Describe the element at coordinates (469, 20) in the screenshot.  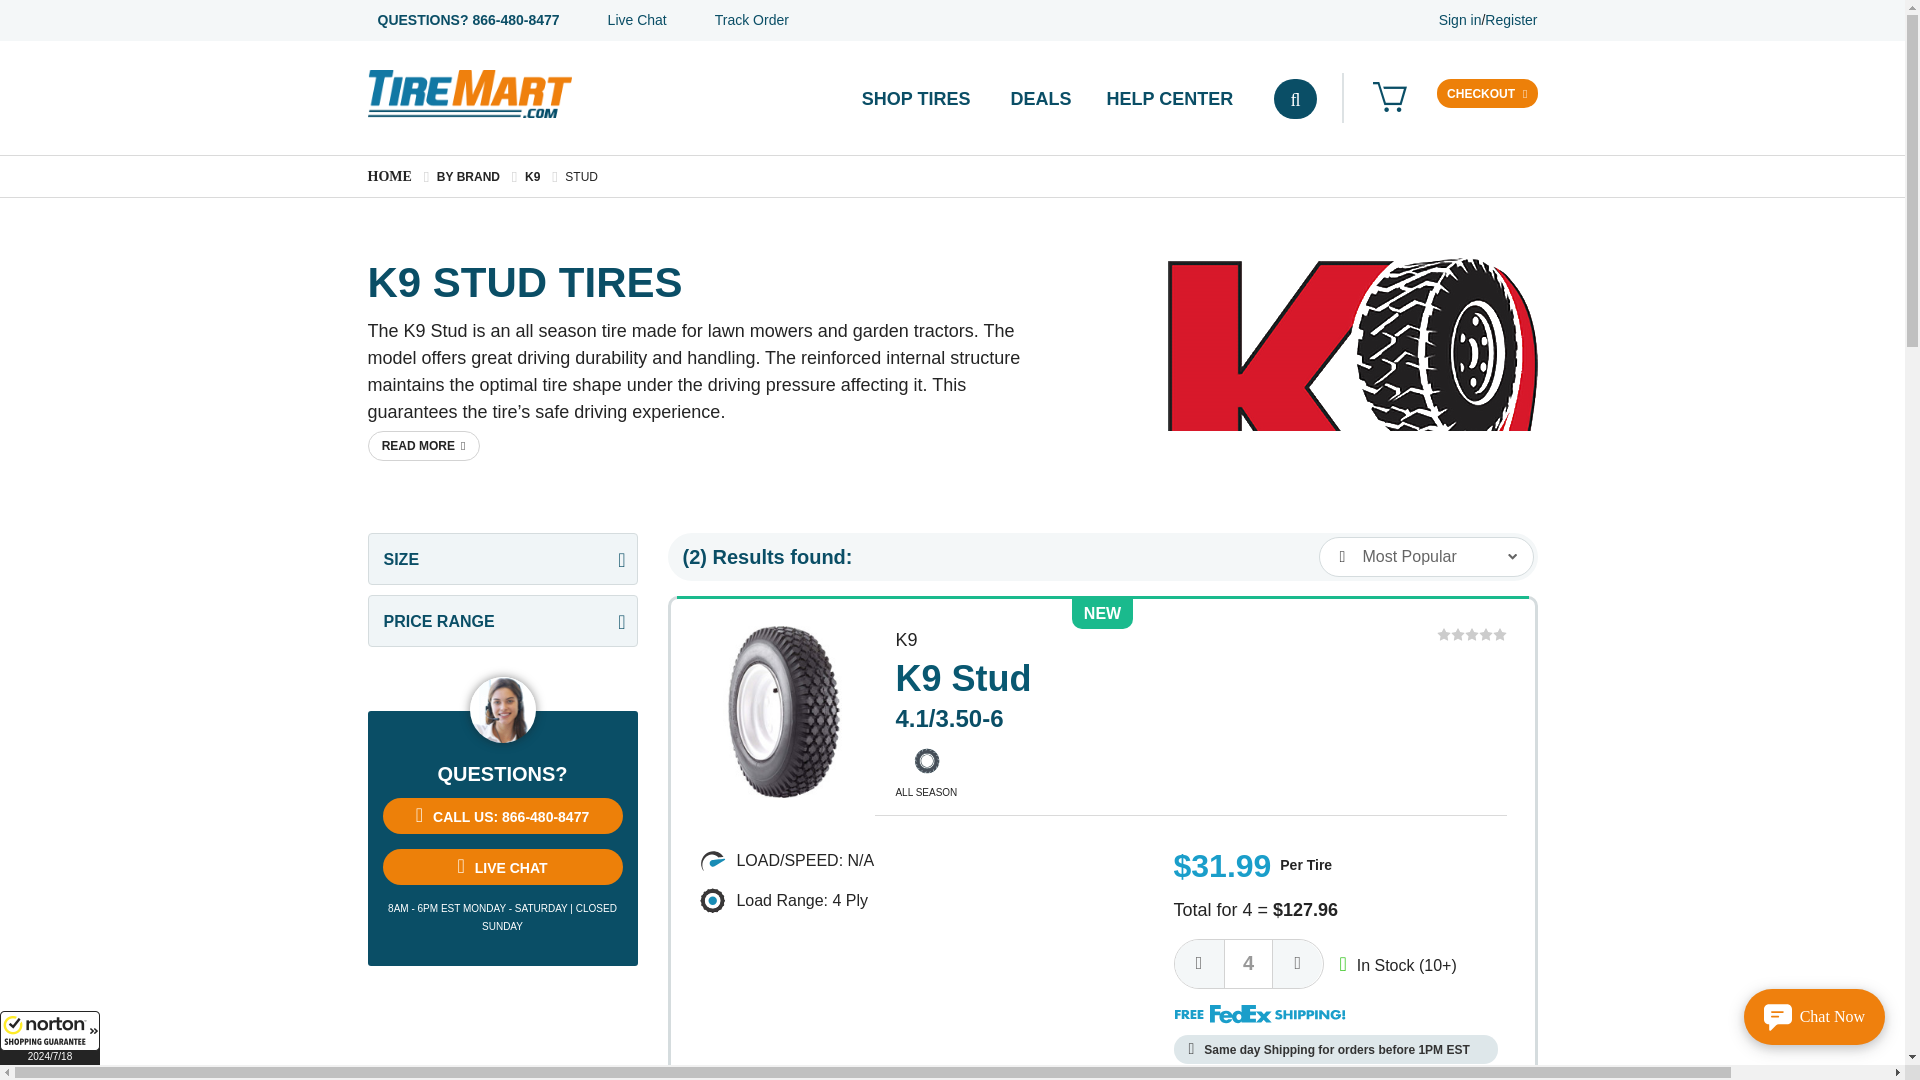
I see `QUESTIONS? 866-480-8477` at that location.